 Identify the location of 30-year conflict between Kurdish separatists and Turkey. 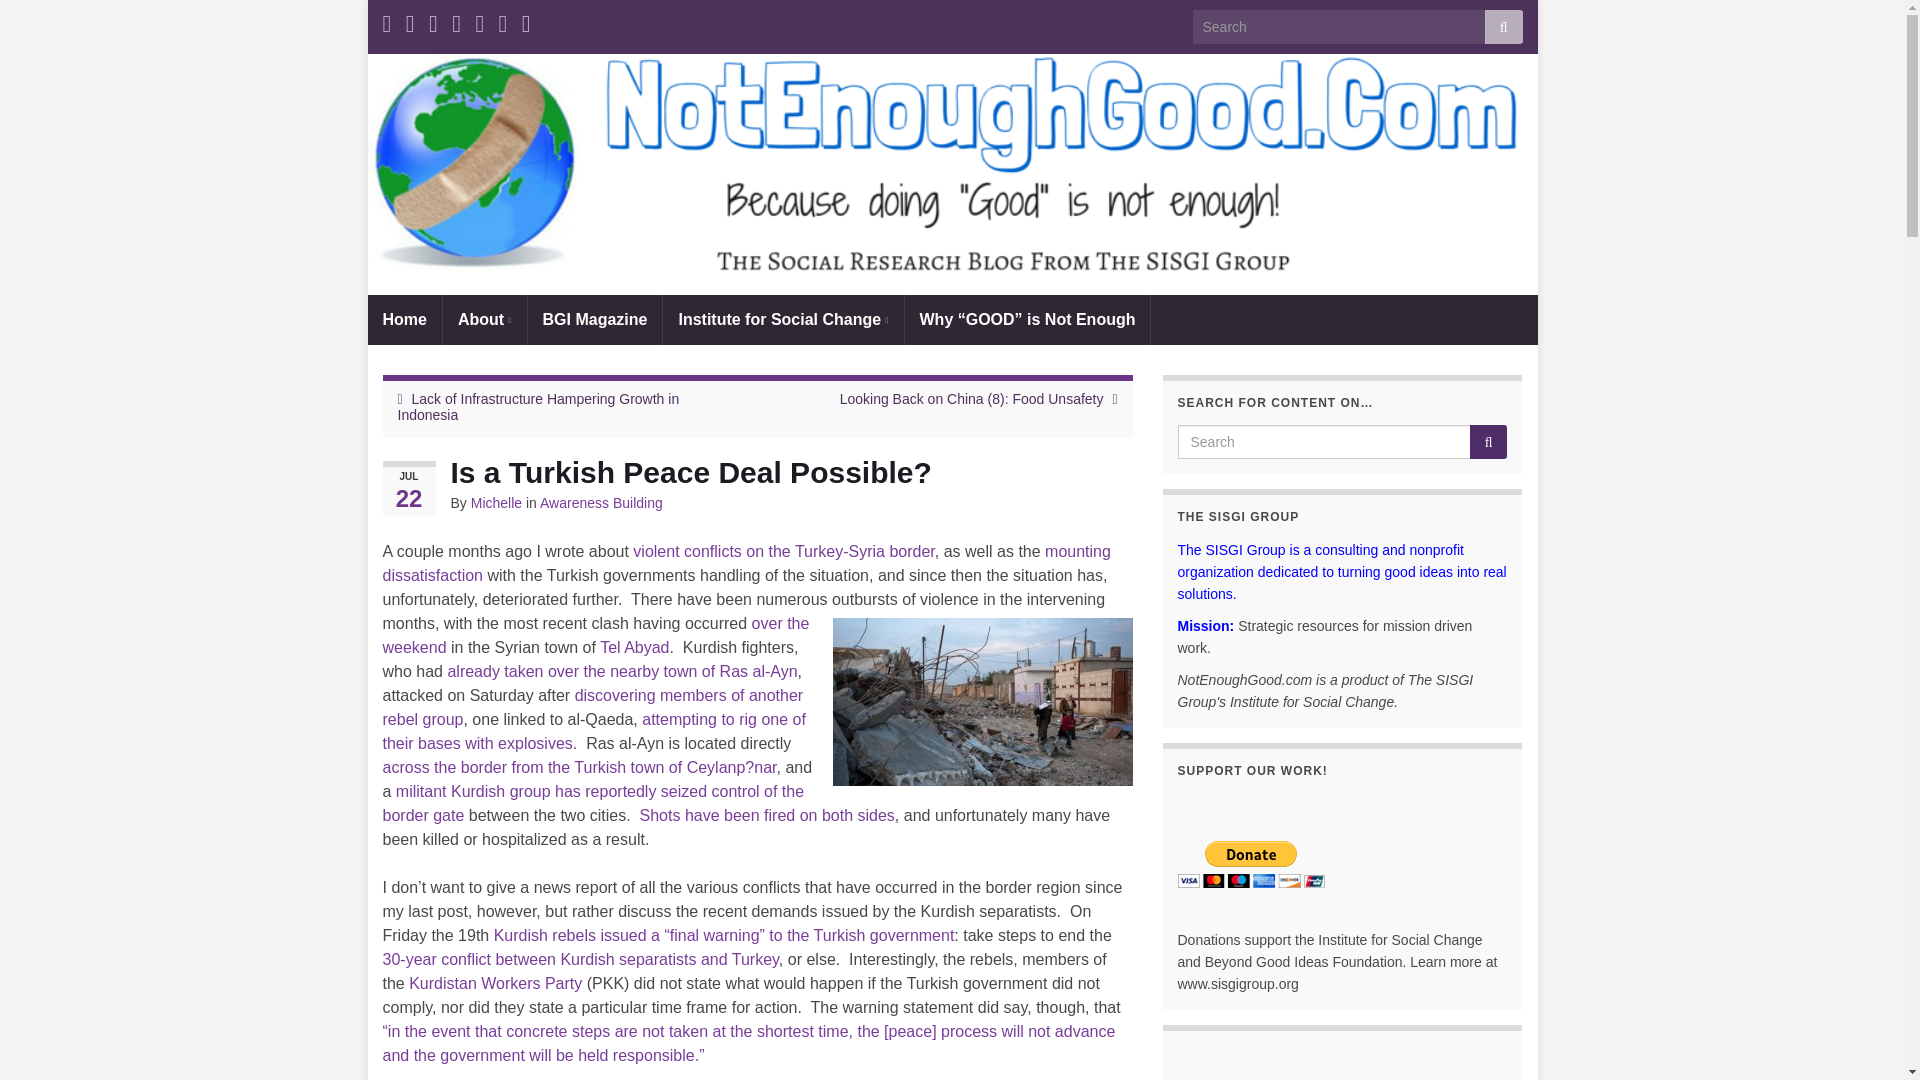
(580, 959).